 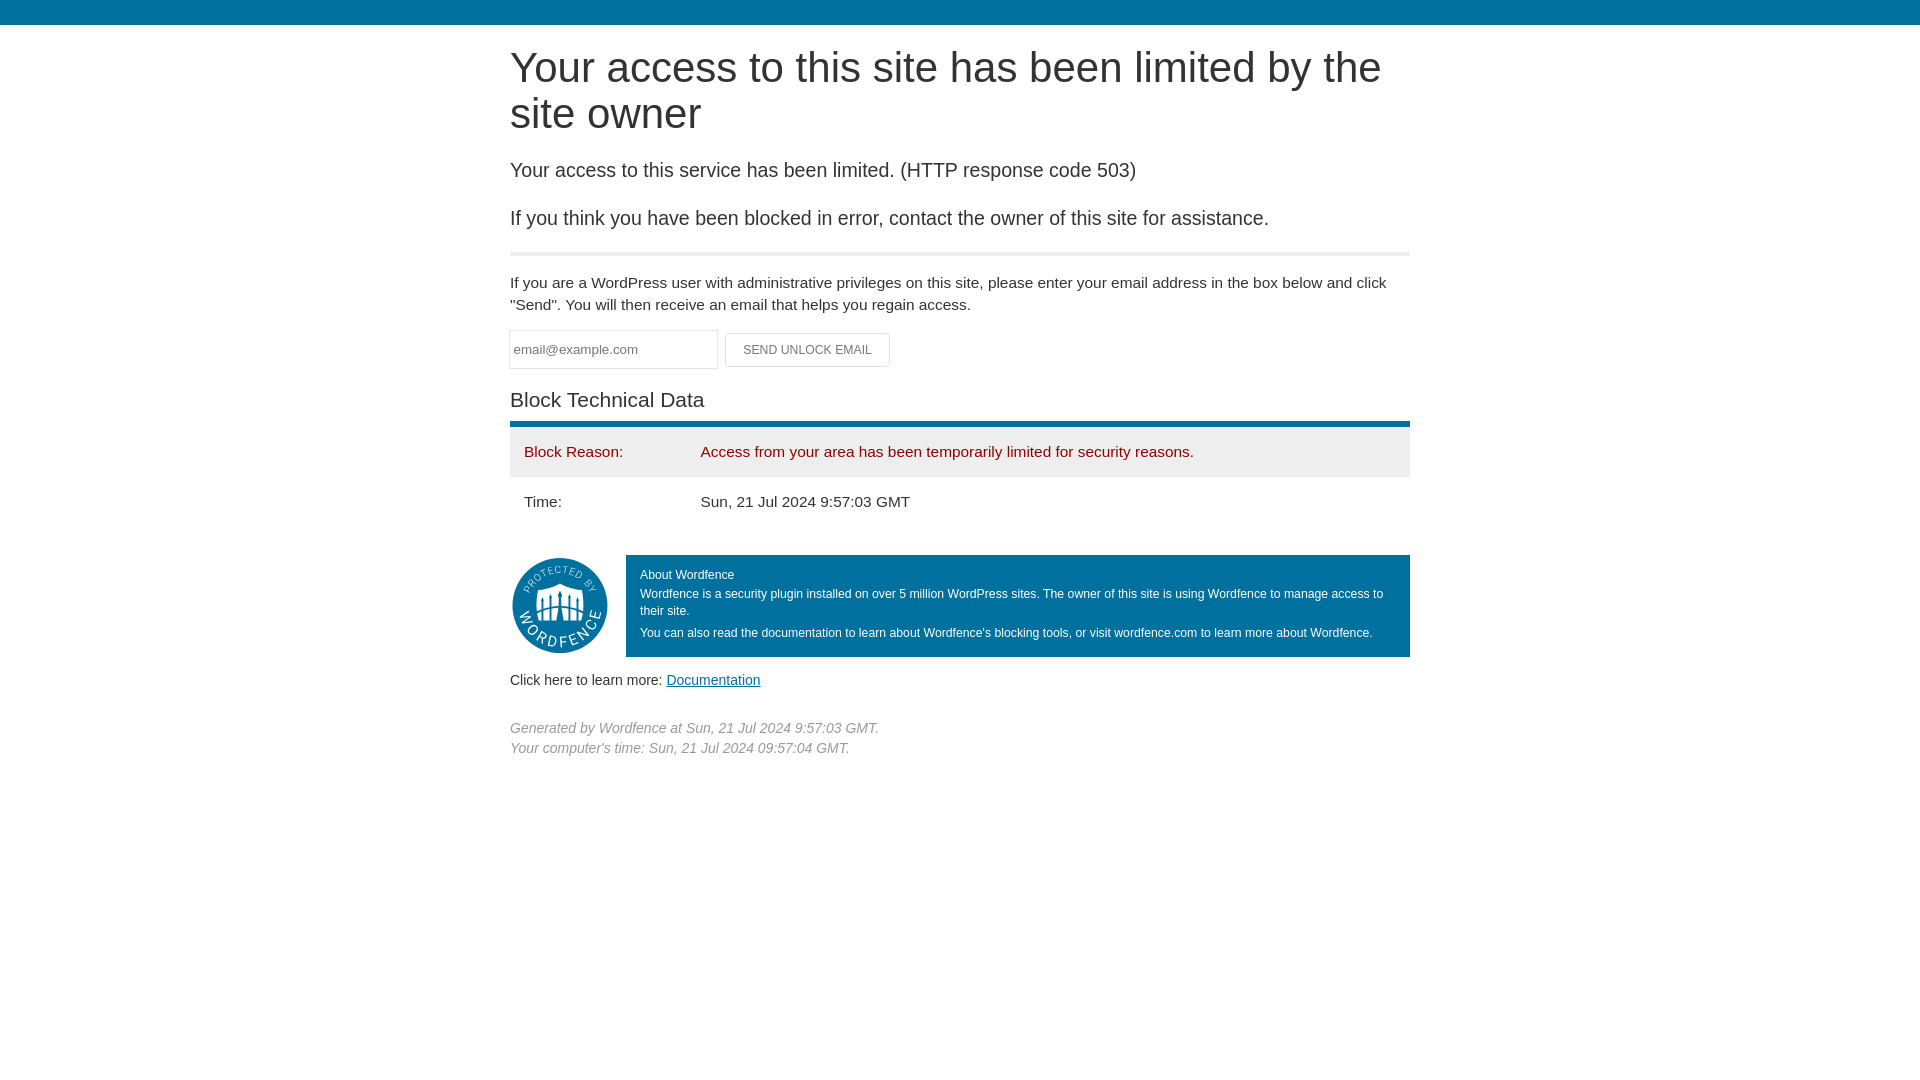 What do you see at coordinates (808, 350) in the screenshot?
I see `Send Unlock Email` at bounding box center [808, 350].